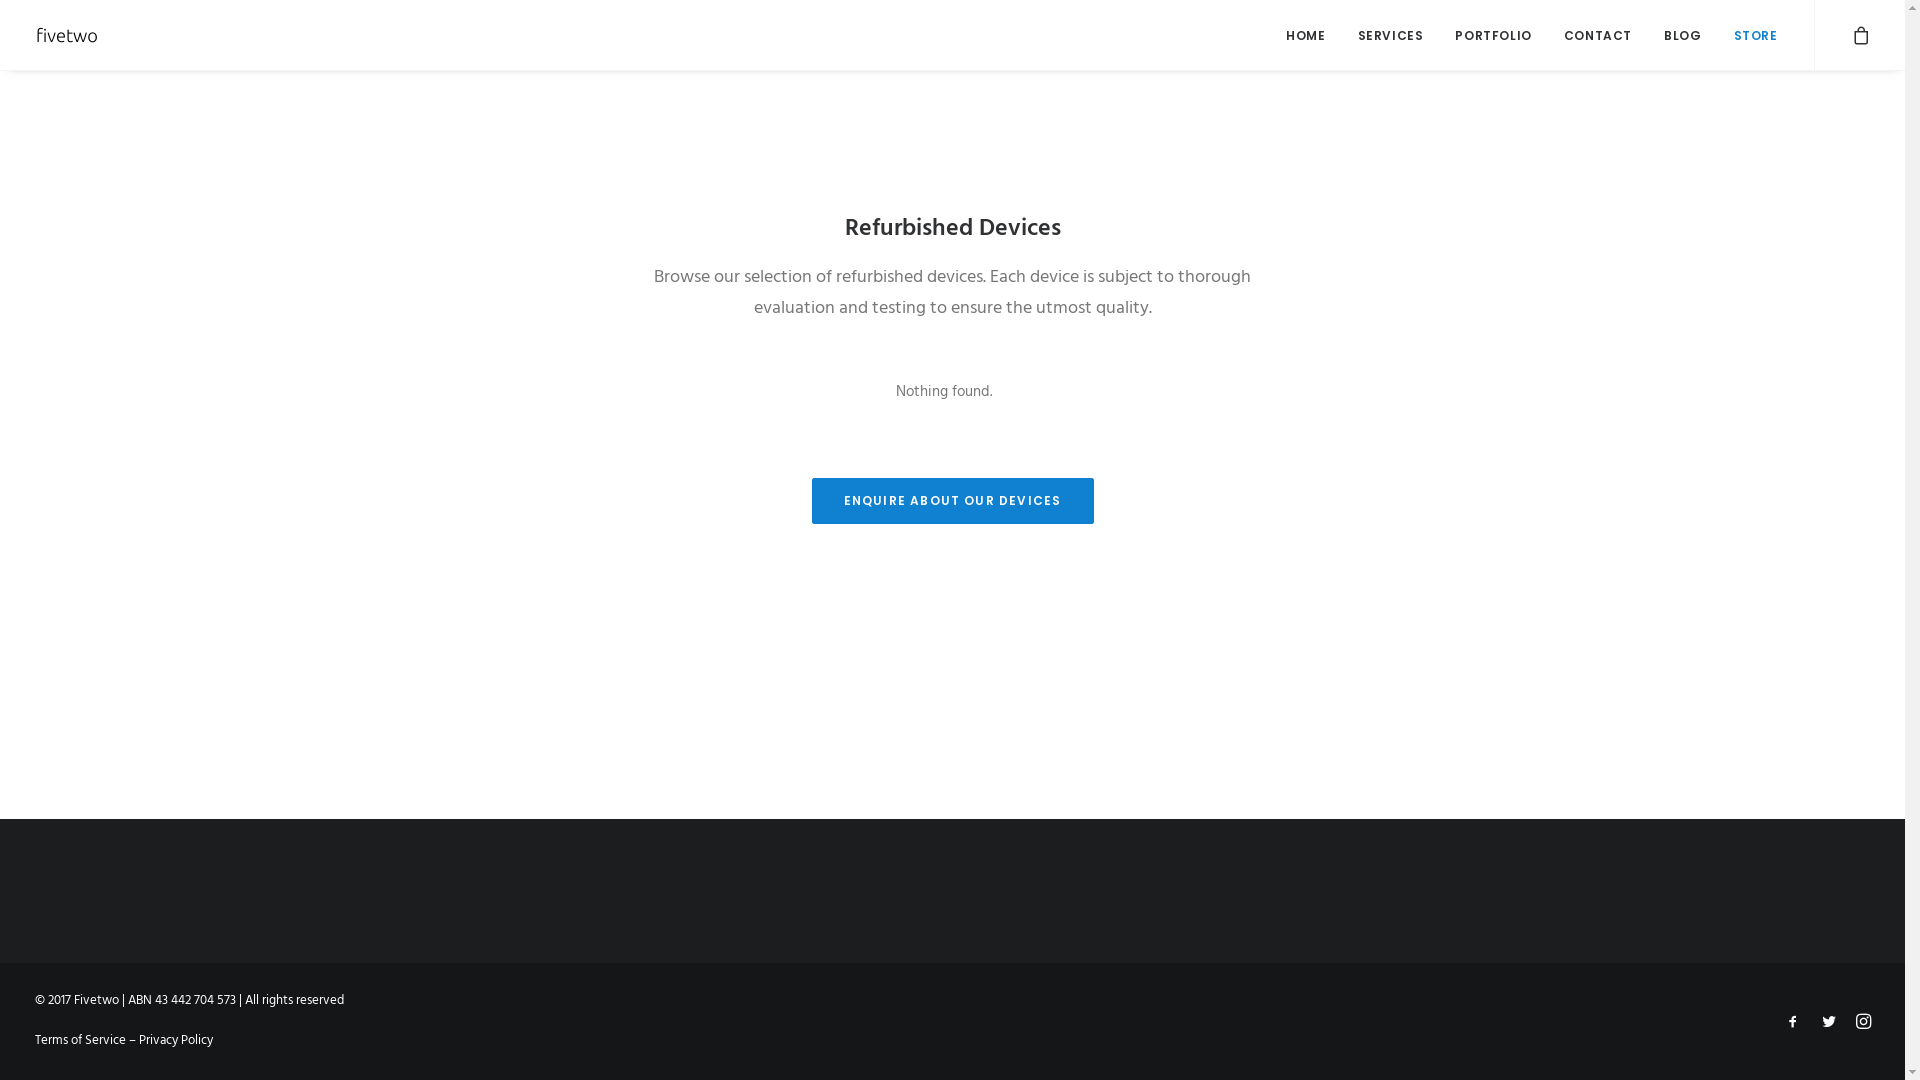  What do you see at coordinates (953, 501) in the screenshot?
I see `ENQUIRE ABOUT OUR DEVICES` at bounding box center [953, 501].